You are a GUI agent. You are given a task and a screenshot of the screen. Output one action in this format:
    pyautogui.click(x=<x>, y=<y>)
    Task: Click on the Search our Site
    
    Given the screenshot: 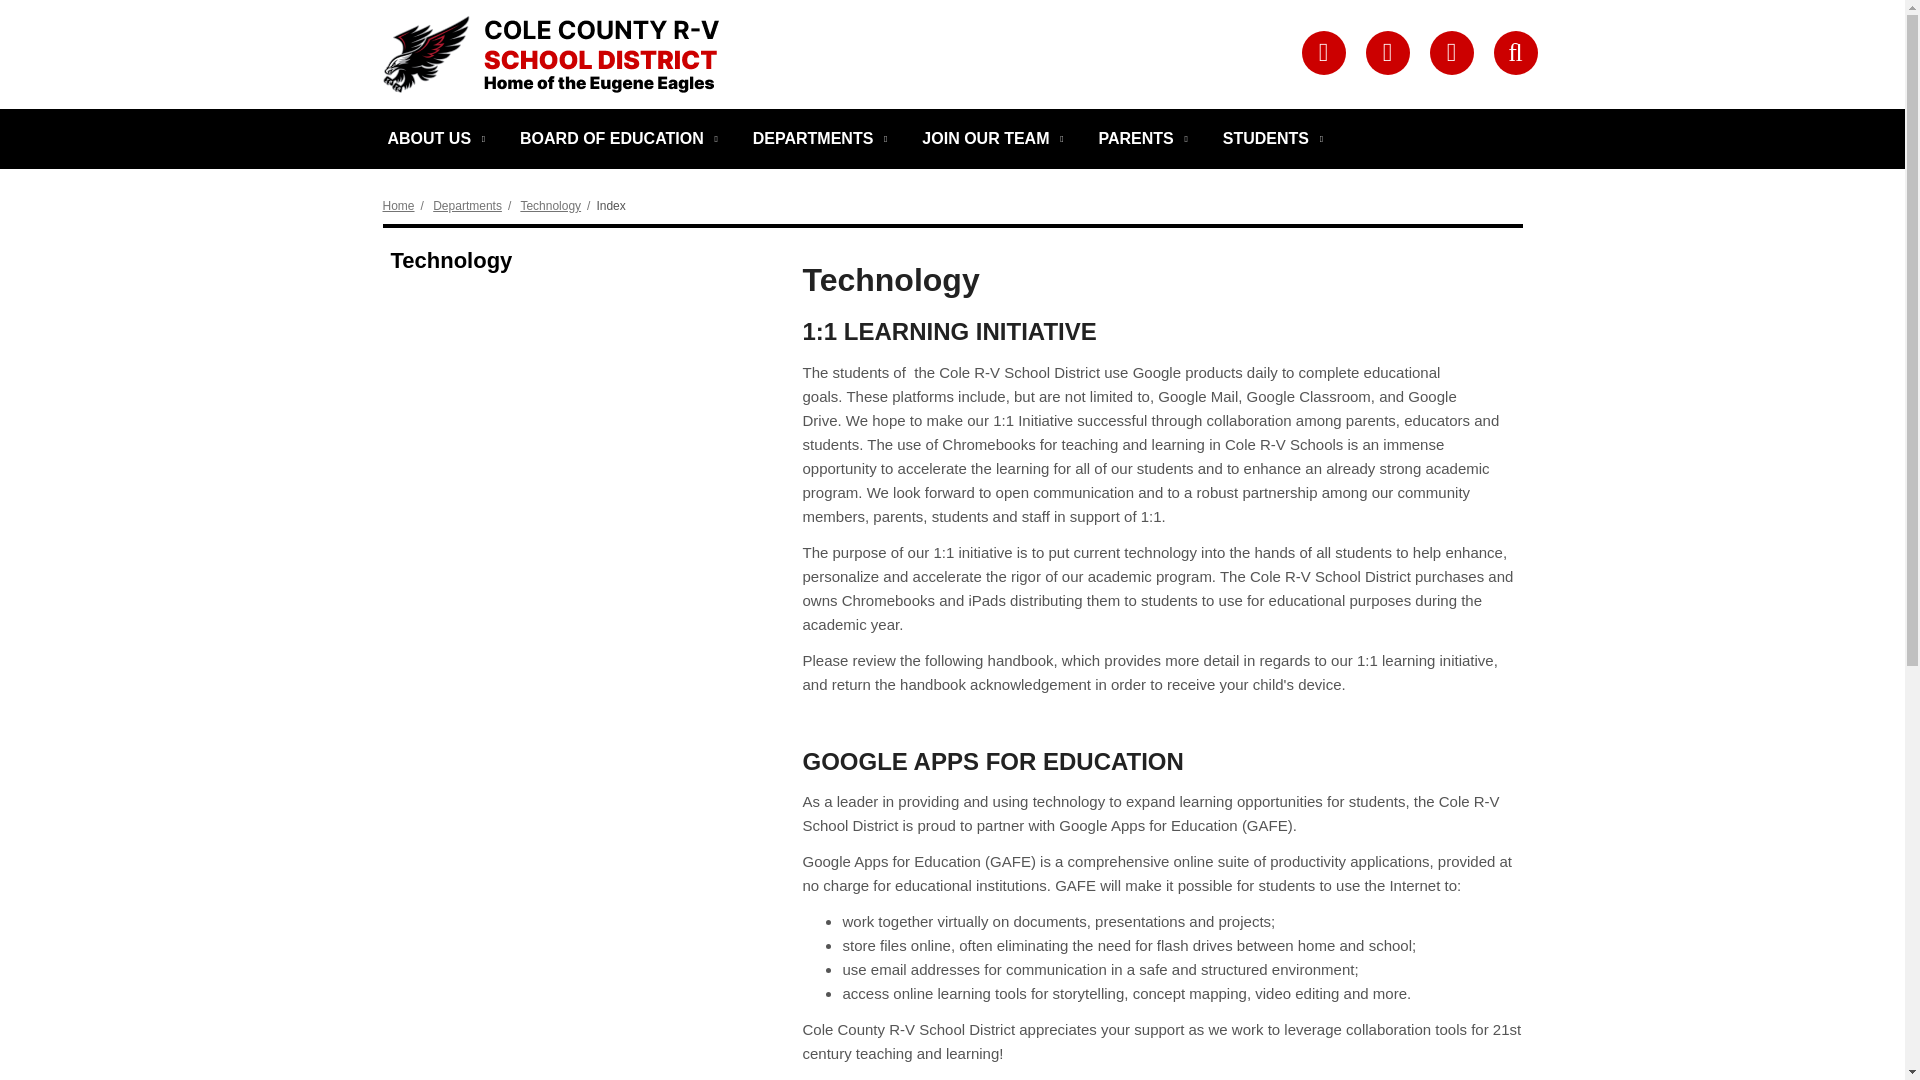 What is the action you would take?
    pyautogui.click(x=1515, y=52)
    